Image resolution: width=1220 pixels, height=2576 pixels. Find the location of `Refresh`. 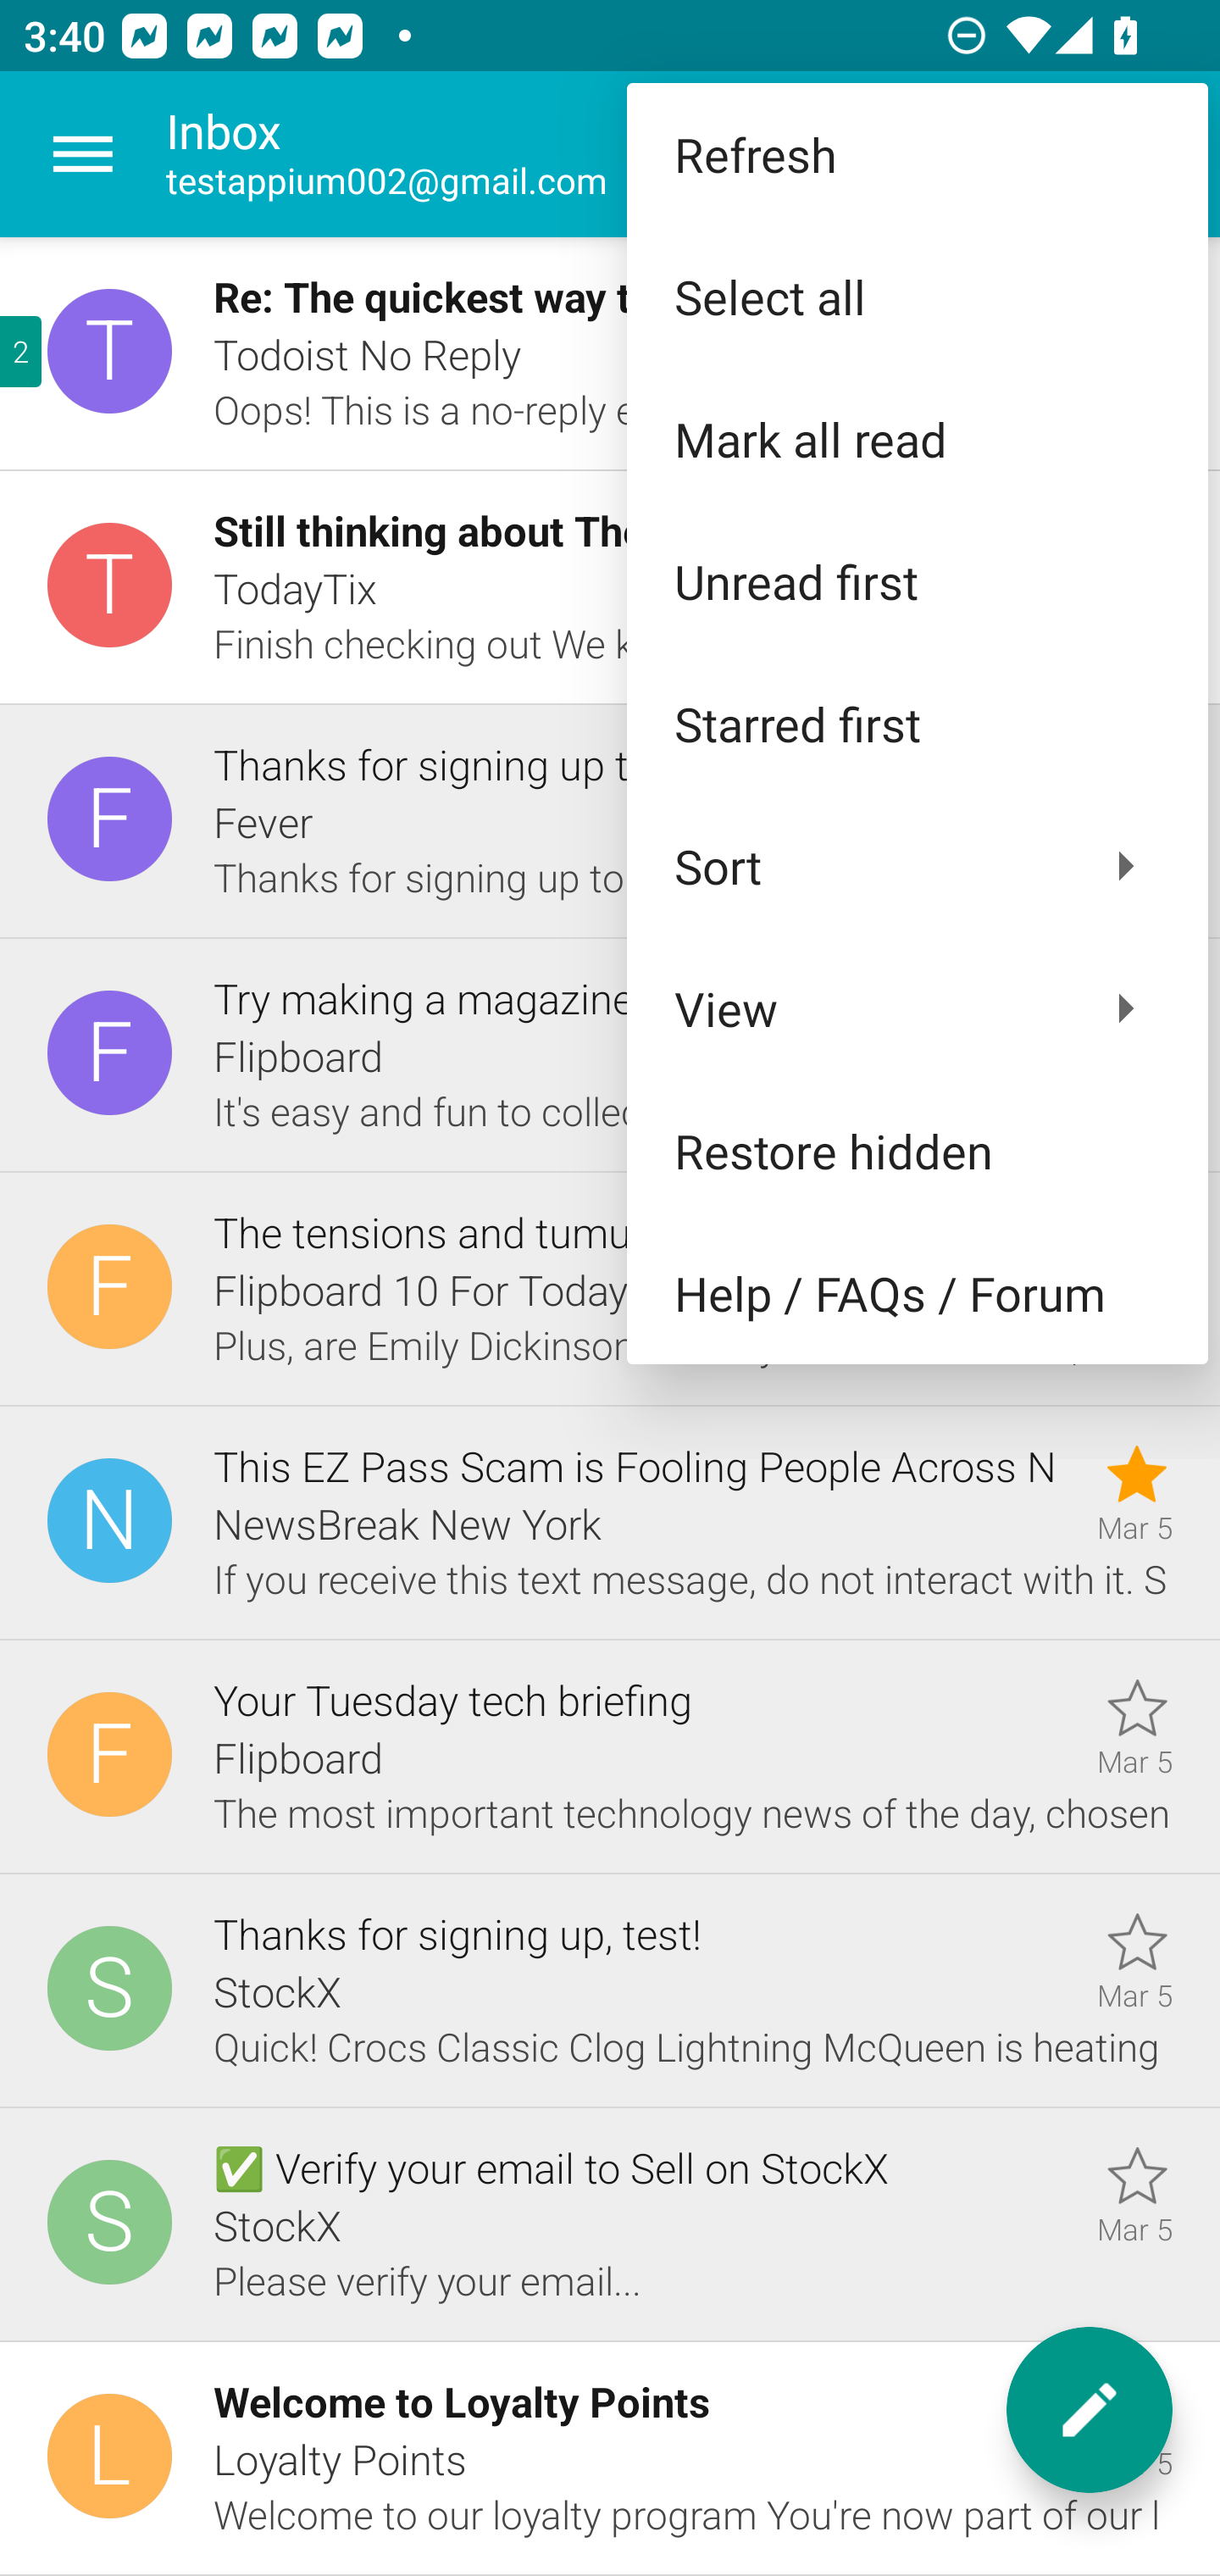

Refresh is located at coordinates (917, 154).